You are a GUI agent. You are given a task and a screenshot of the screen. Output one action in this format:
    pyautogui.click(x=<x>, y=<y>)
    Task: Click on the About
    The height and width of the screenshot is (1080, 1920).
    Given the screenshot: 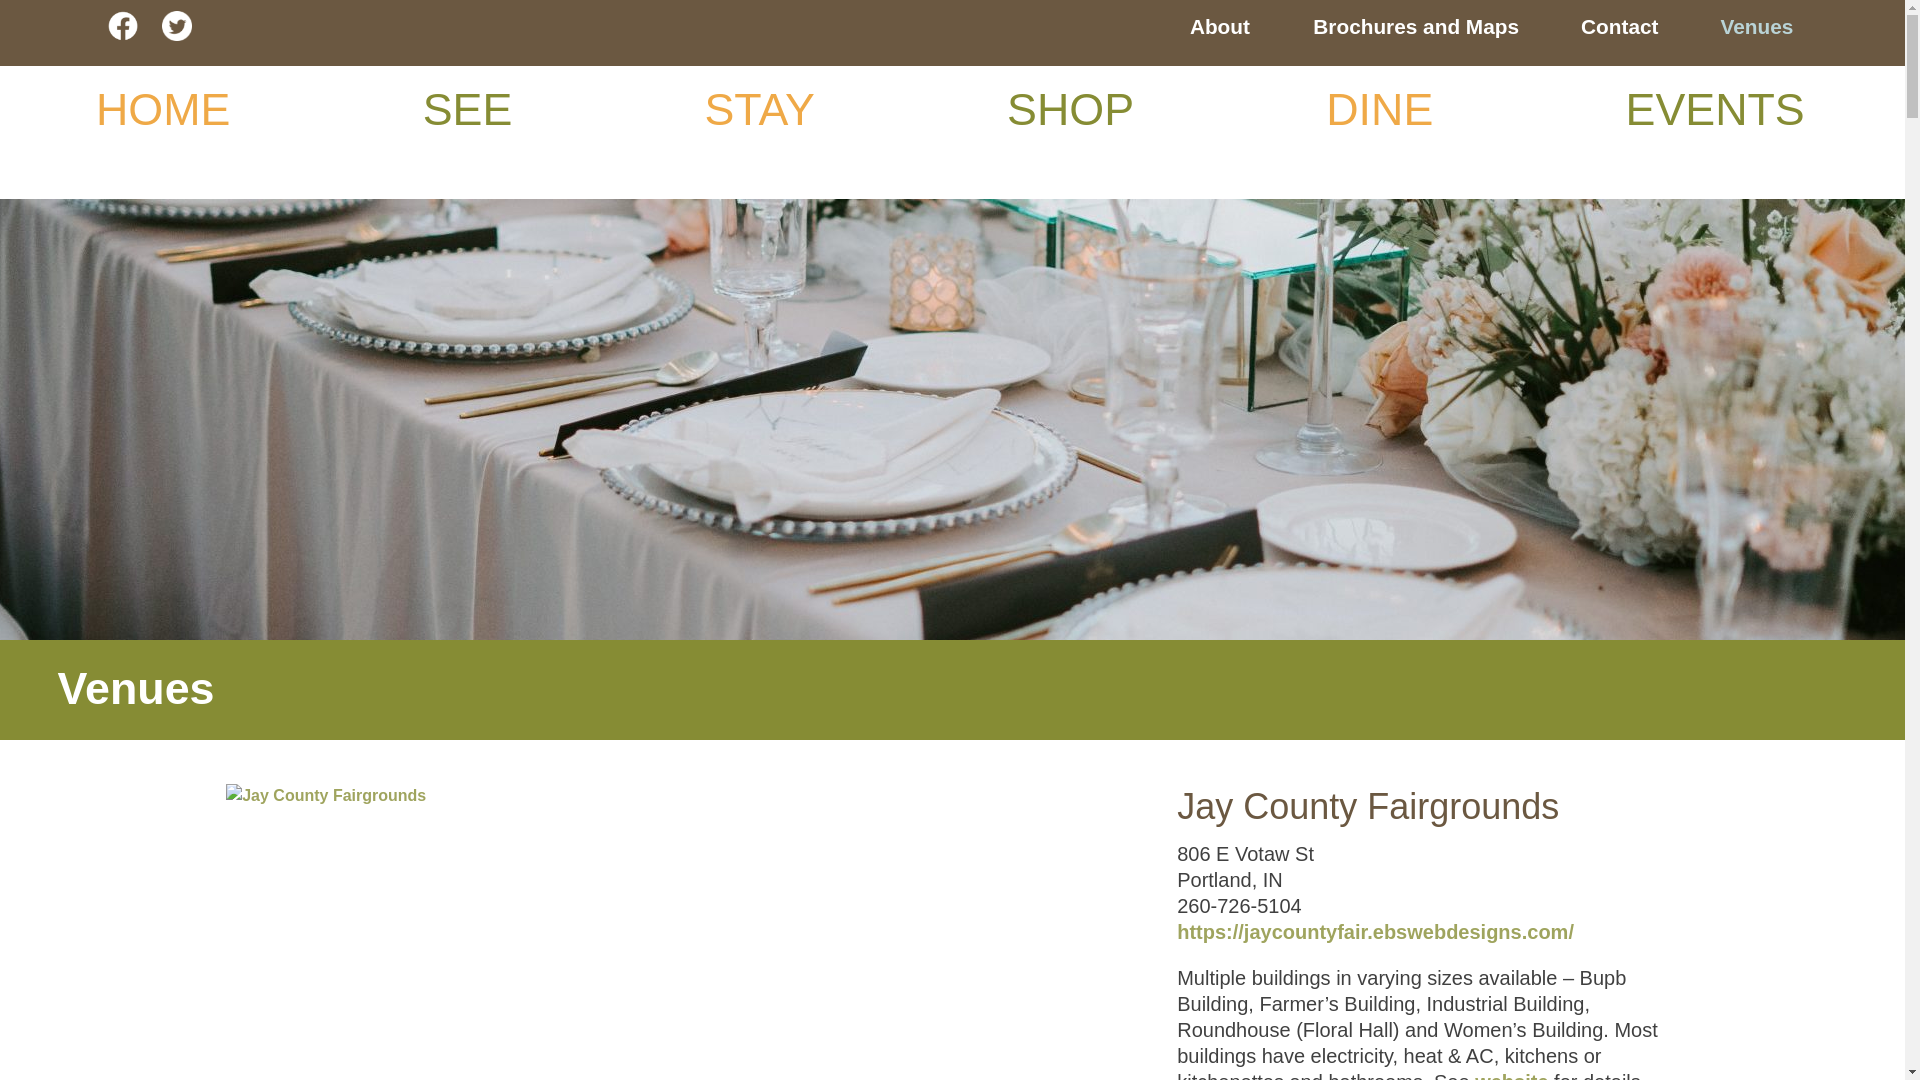 What is the action you would take?
    pyautogui.click(x=1220, y=26)
    